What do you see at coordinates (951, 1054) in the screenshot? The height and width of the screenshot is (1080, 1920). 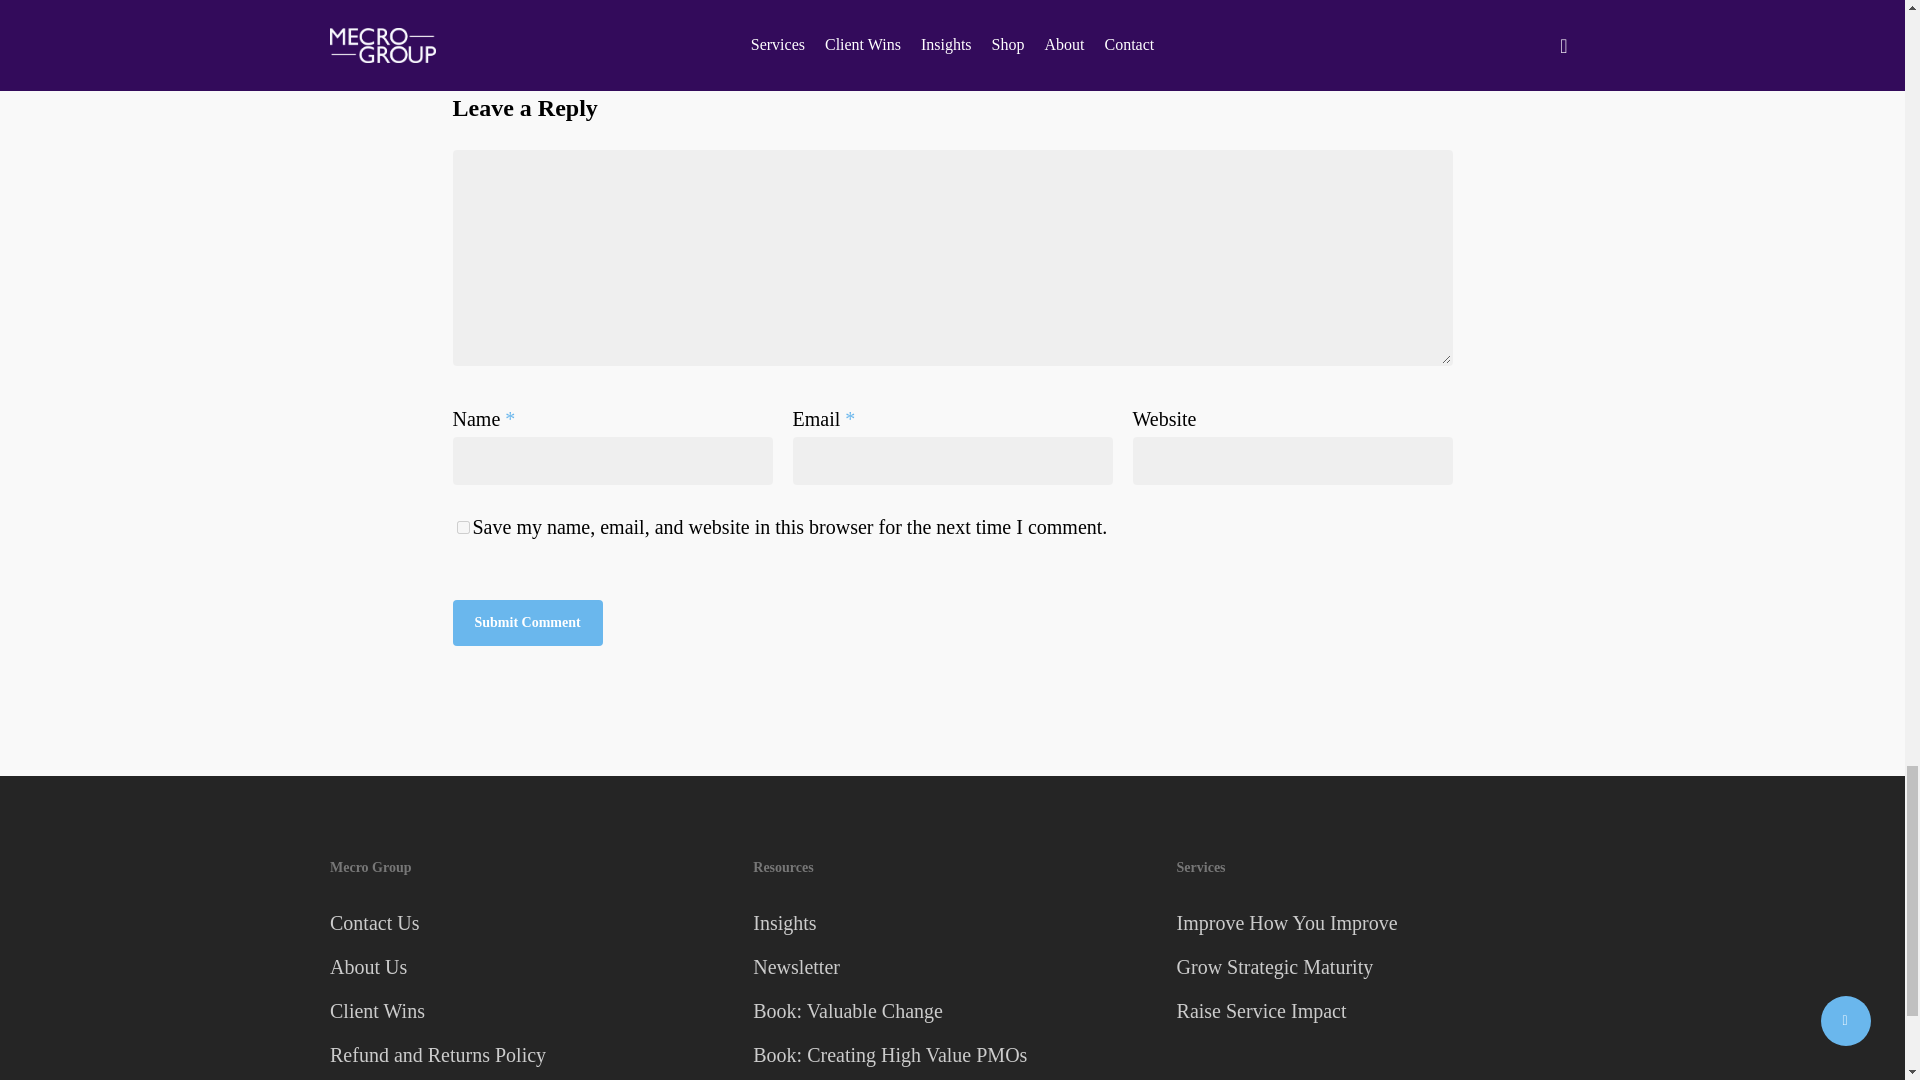 I see `Book: Creating High Value PMOs` at bounding box center [951, 1054].